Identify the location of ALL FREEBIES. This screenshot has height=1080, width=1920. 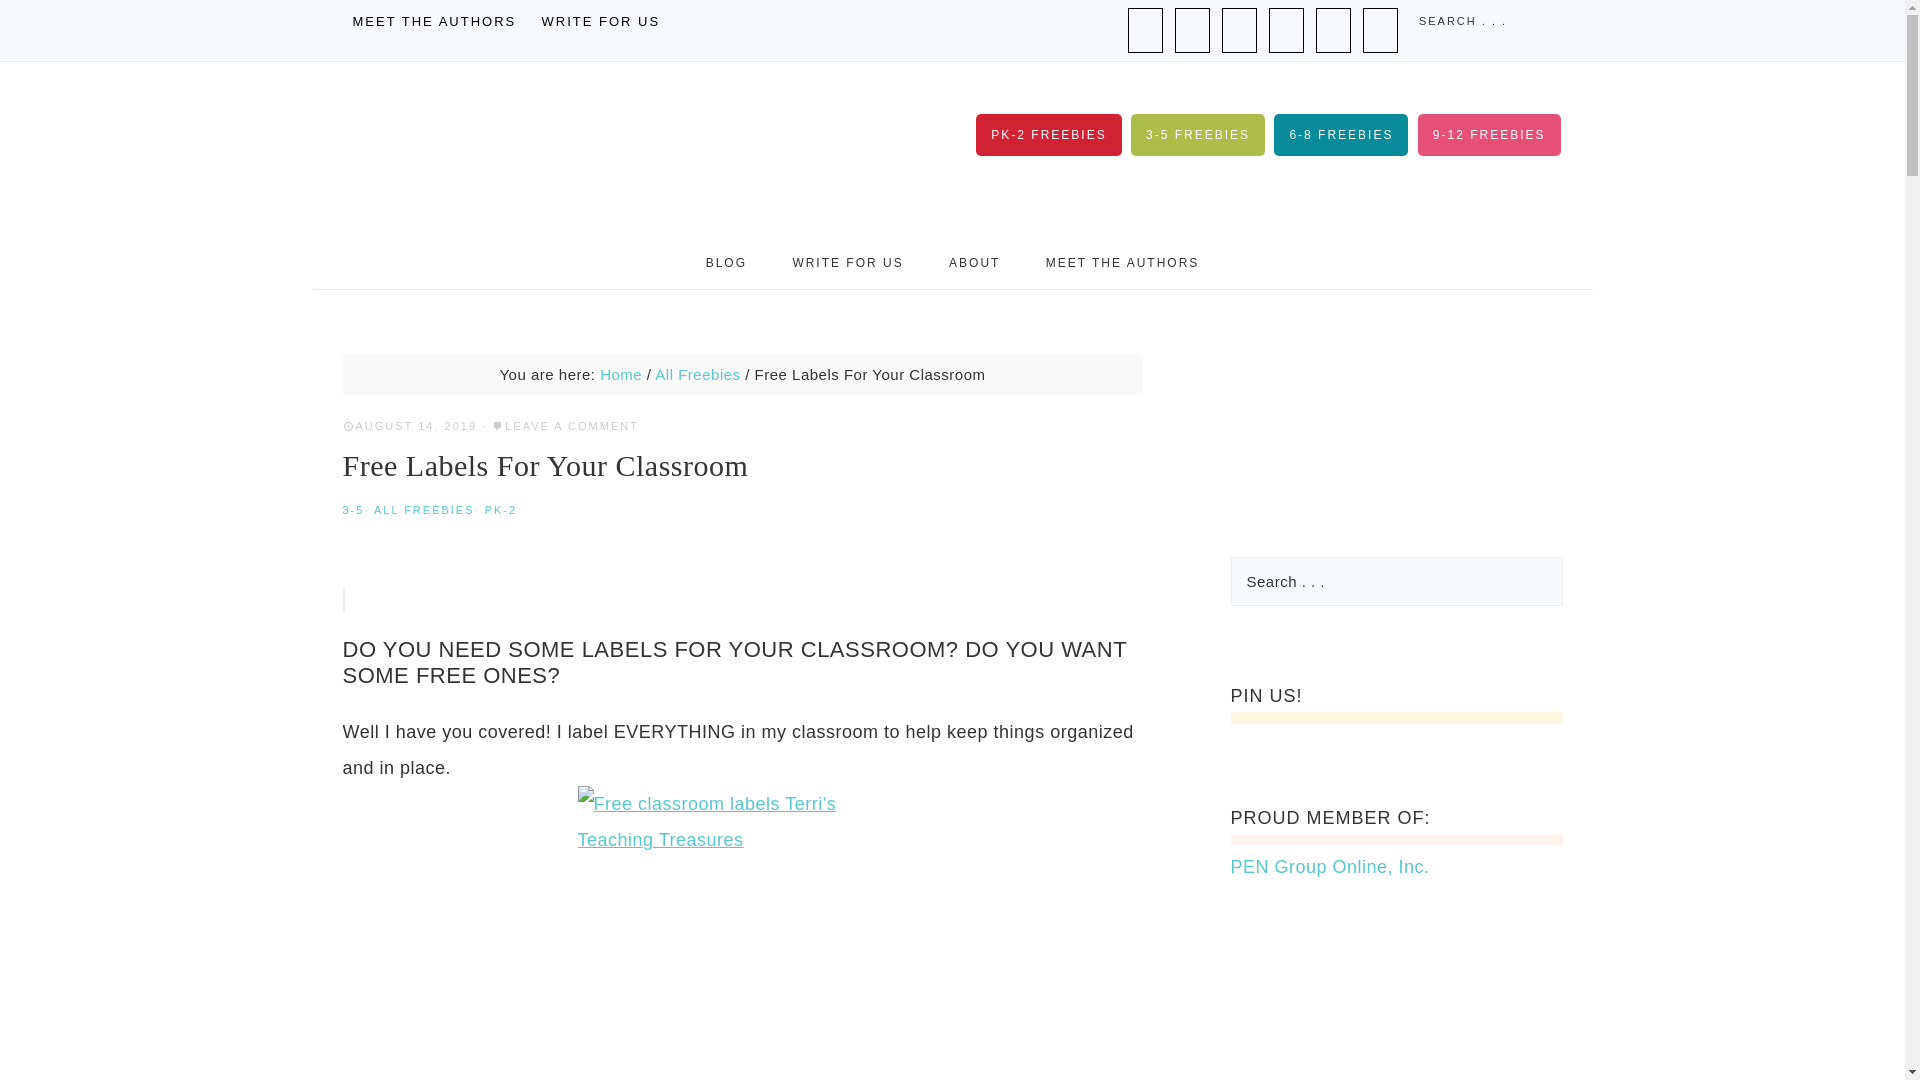
(424, 510).